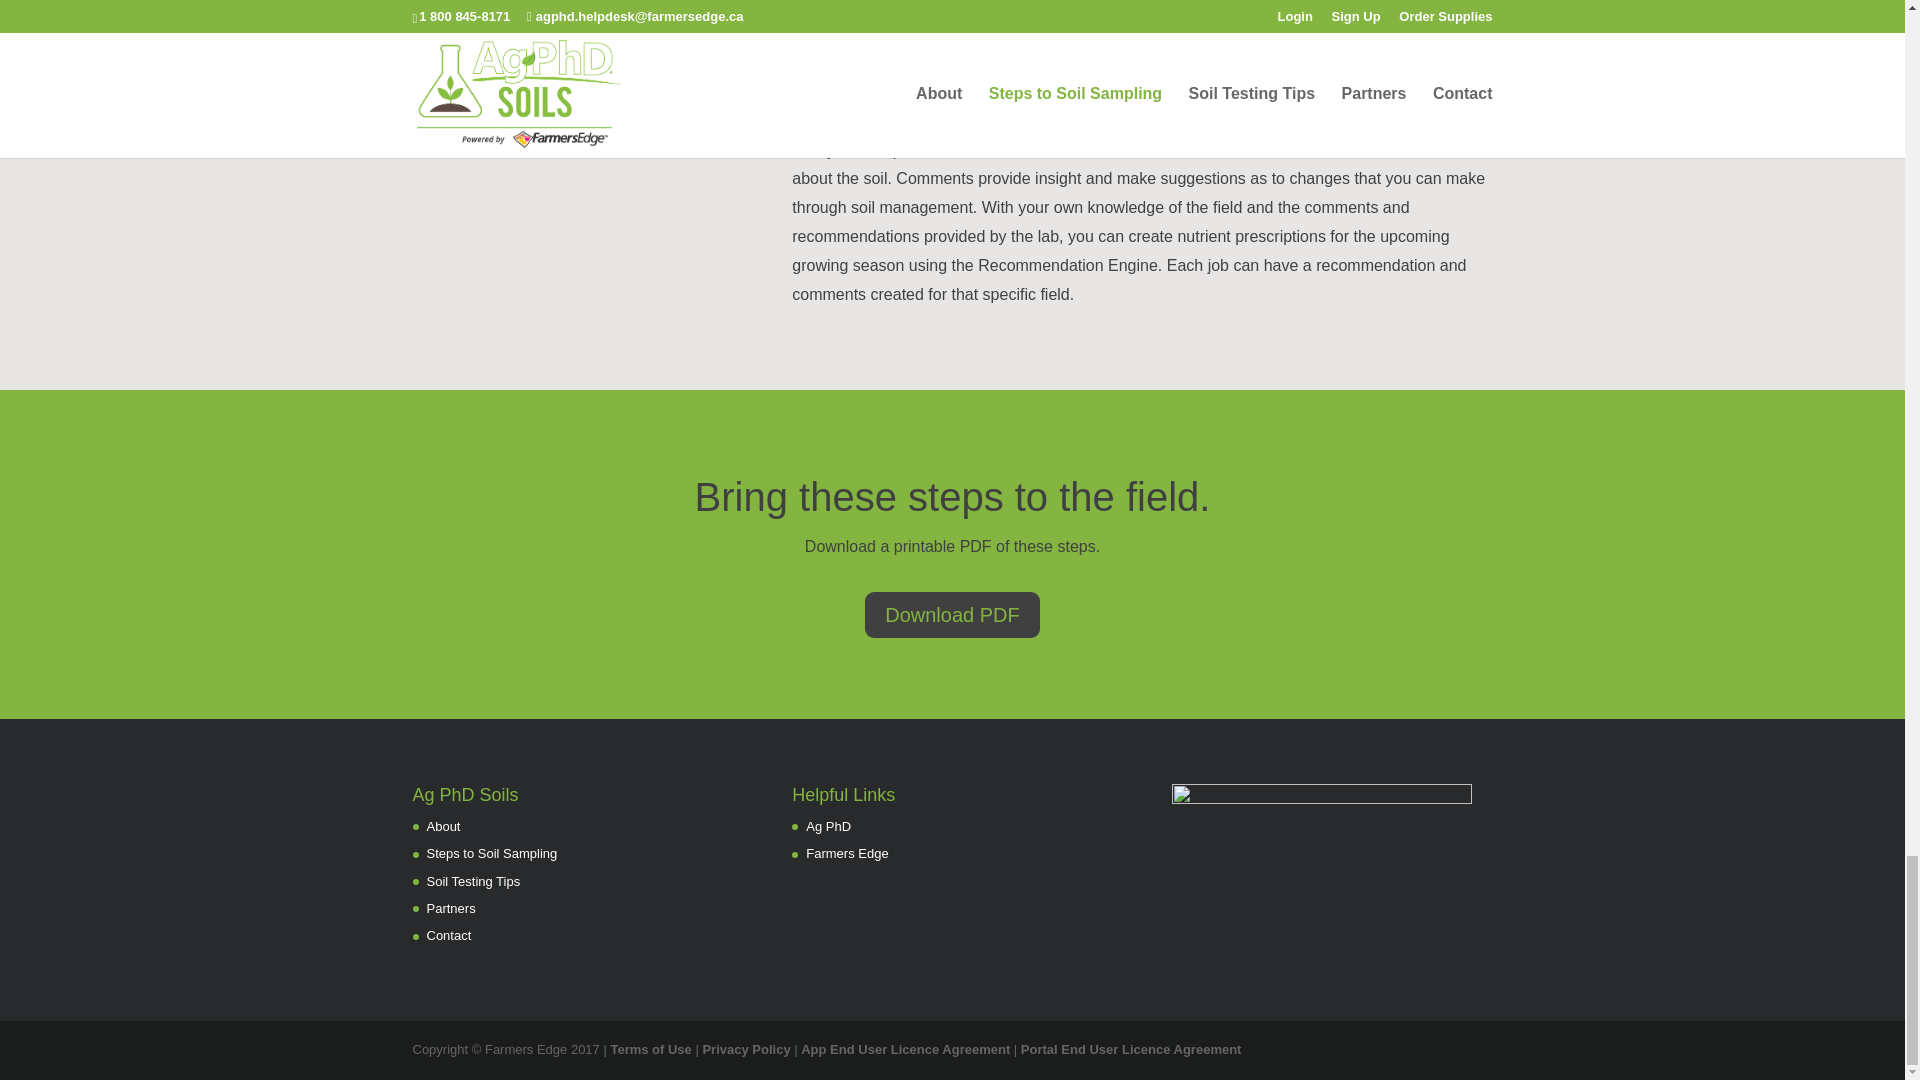 The width and height of the screenshot is (1920, 1080). Describe the element at coordinates (1132, 1050) in the screenshot. I see `Portal End User Licence Agreement` at that location.